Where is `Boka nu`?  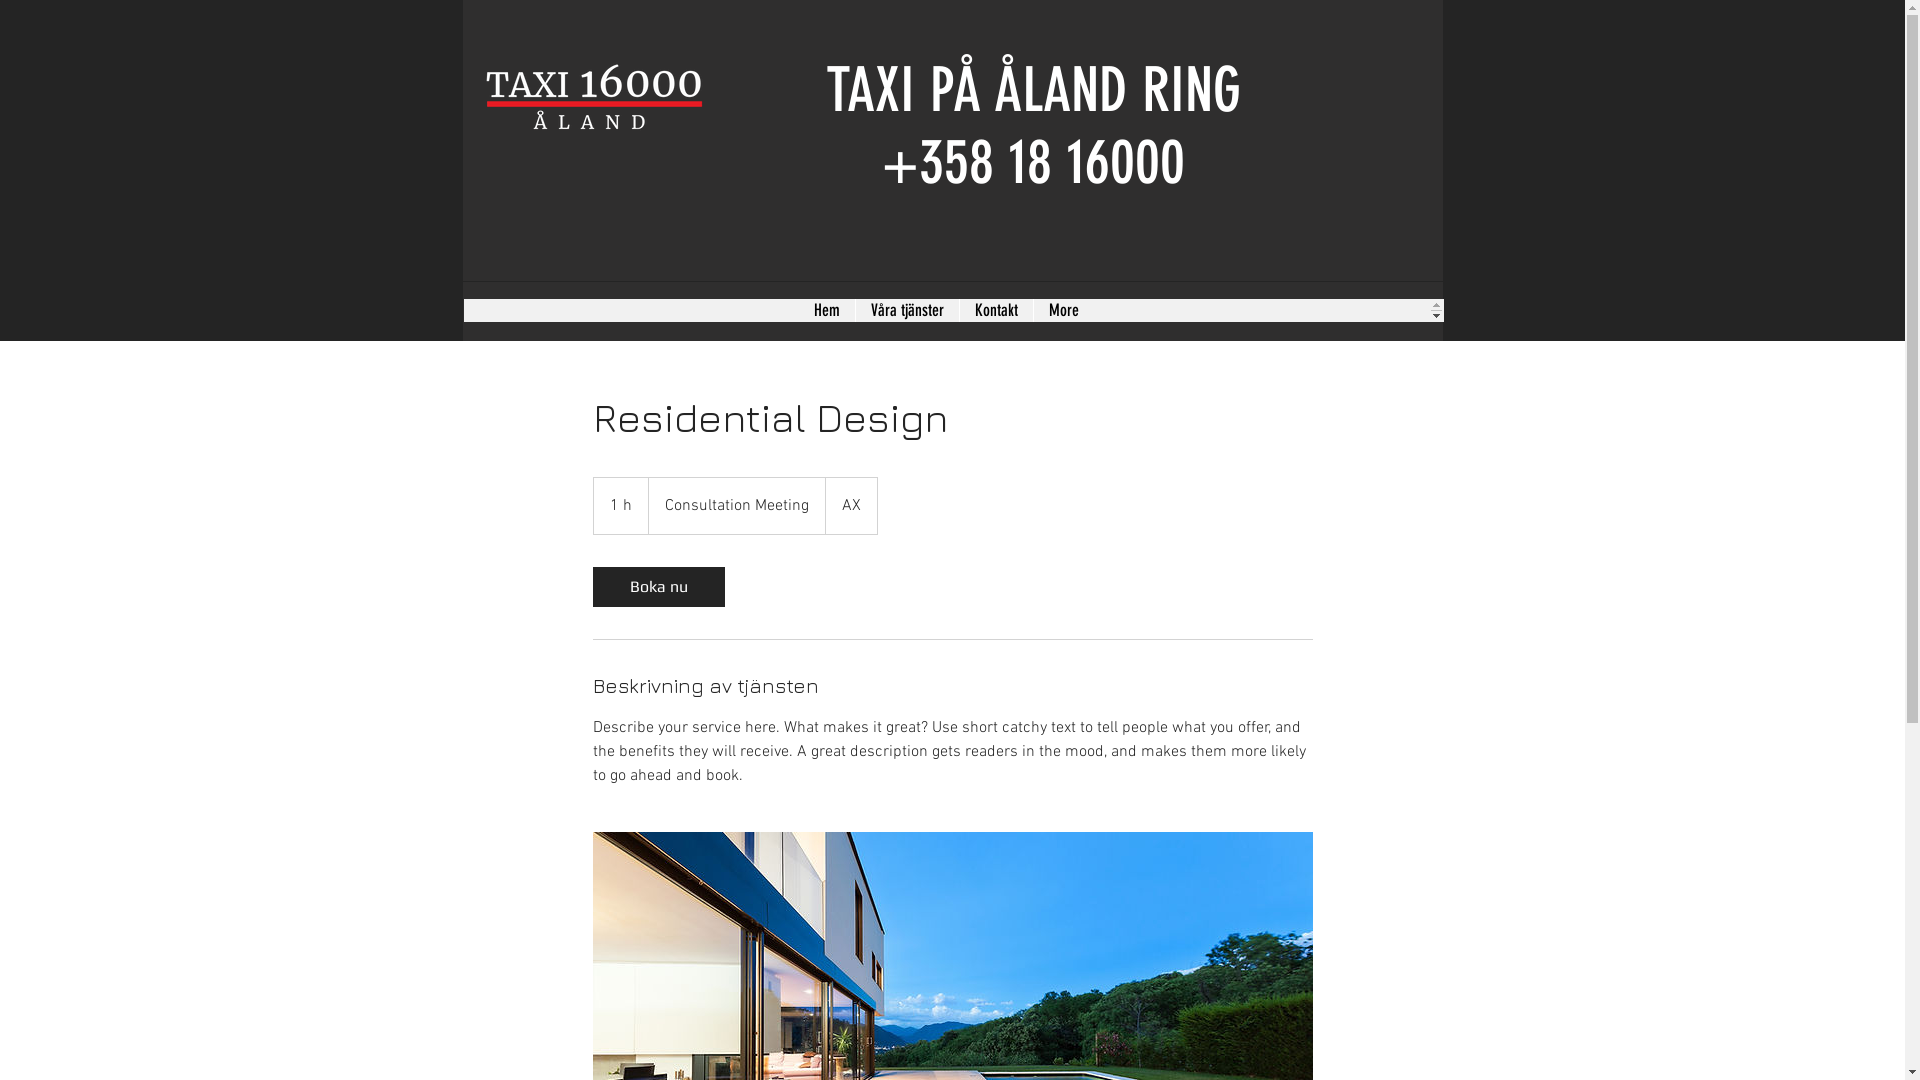 Boka nu is located at coordinates (658, 587).